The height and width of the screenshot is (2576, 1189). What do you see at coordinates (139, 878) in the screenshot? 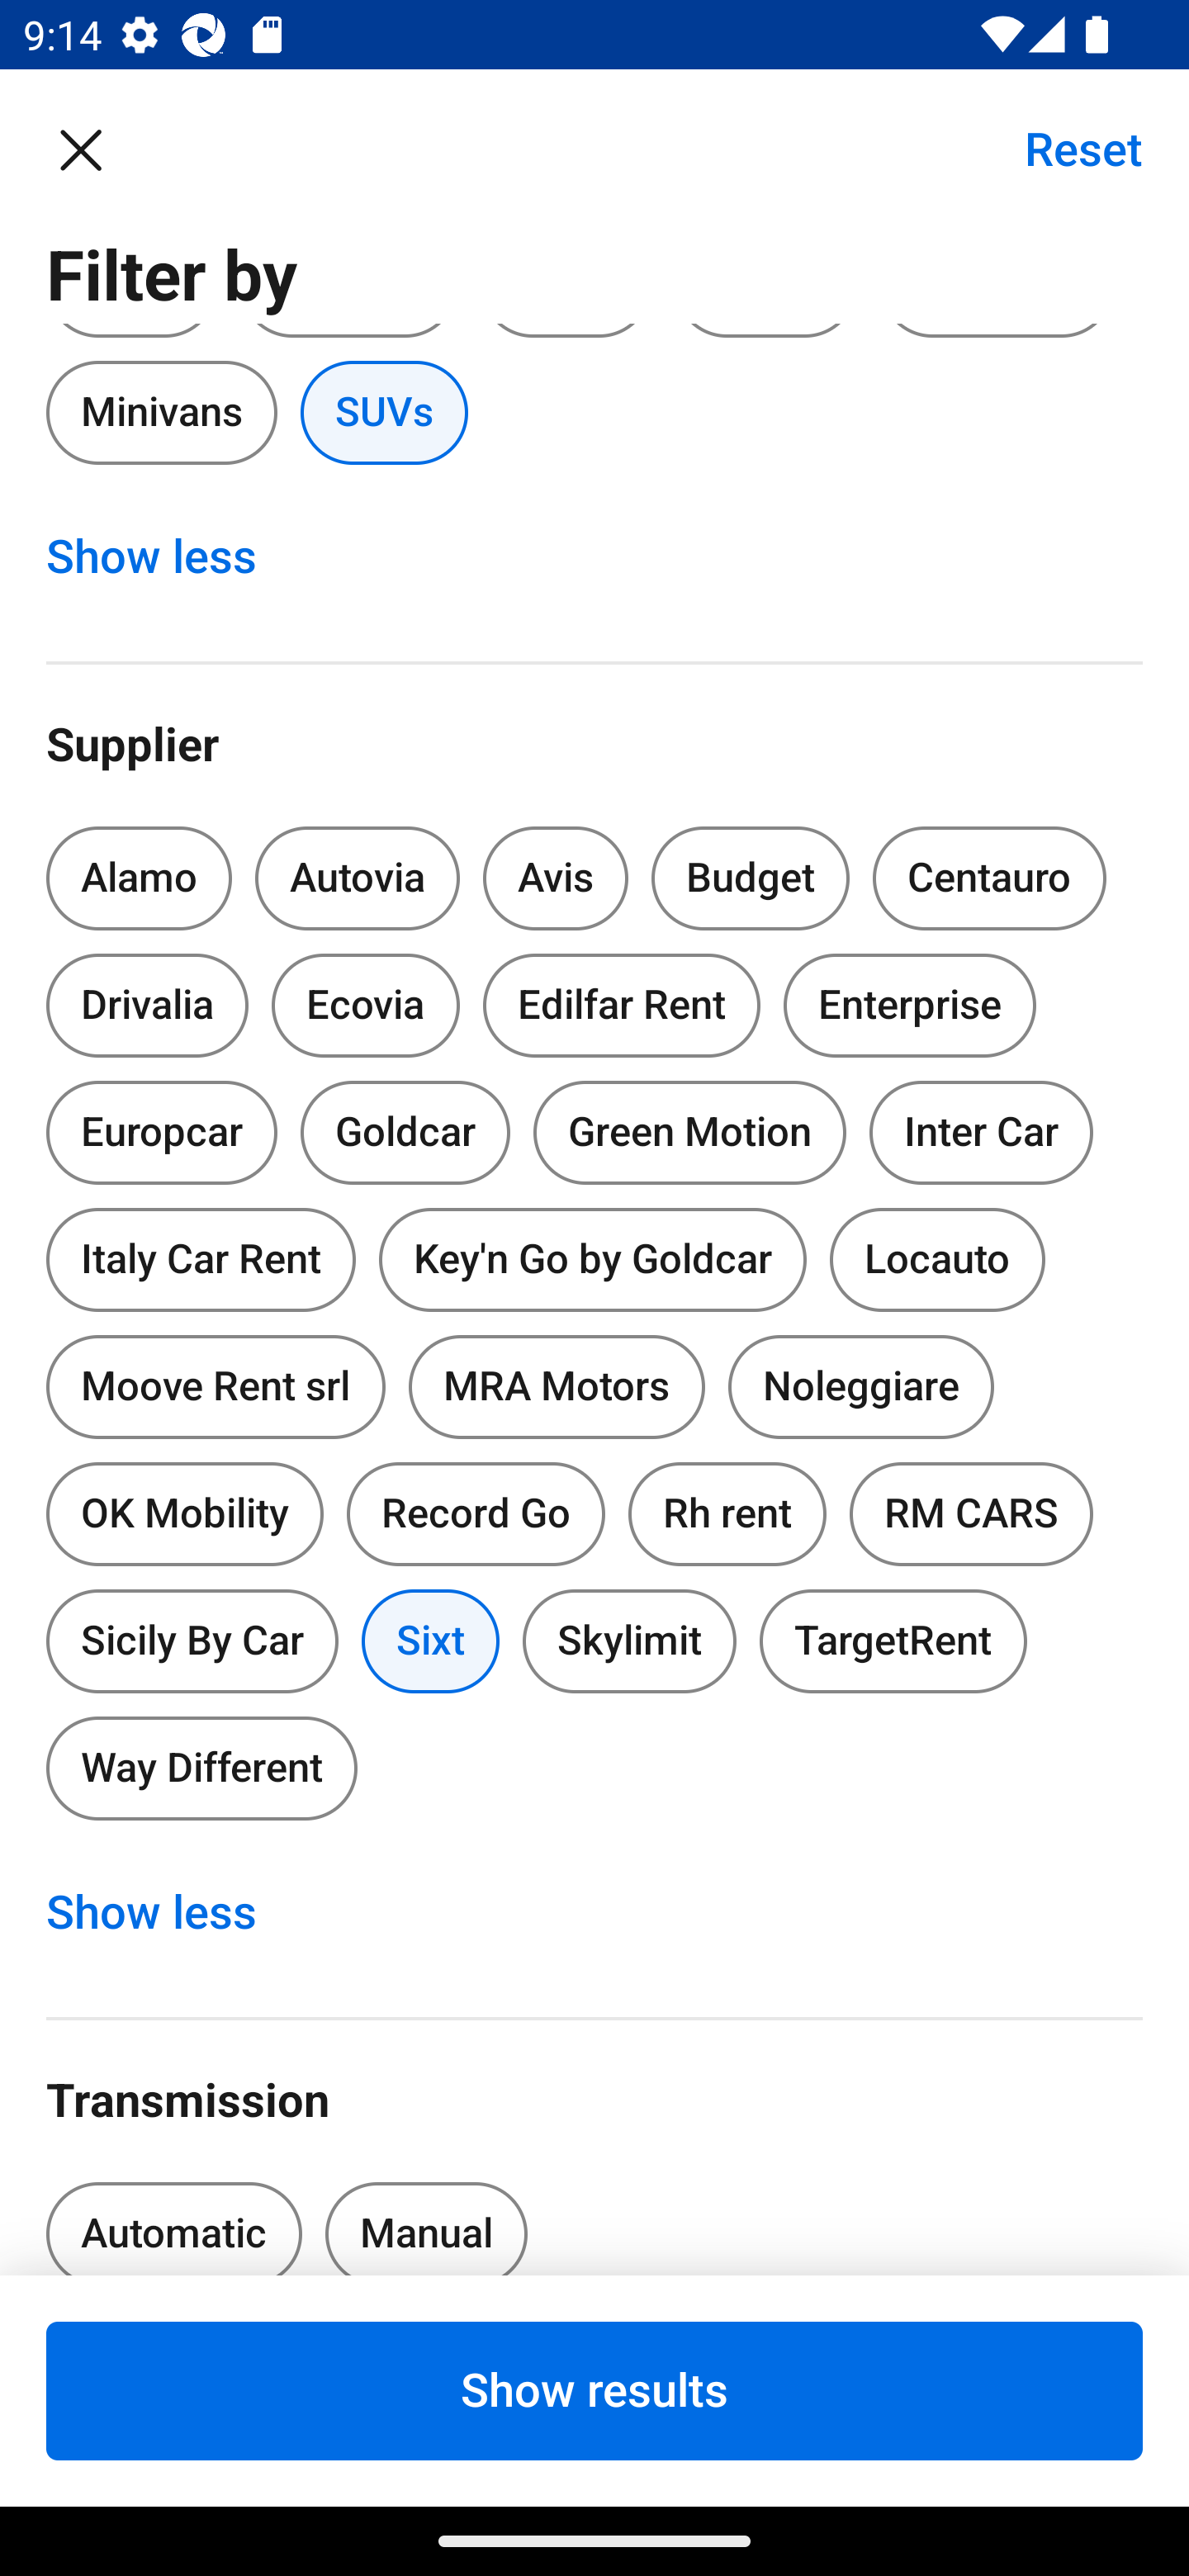
I see `Alamo` at bounding box center [139, 878].